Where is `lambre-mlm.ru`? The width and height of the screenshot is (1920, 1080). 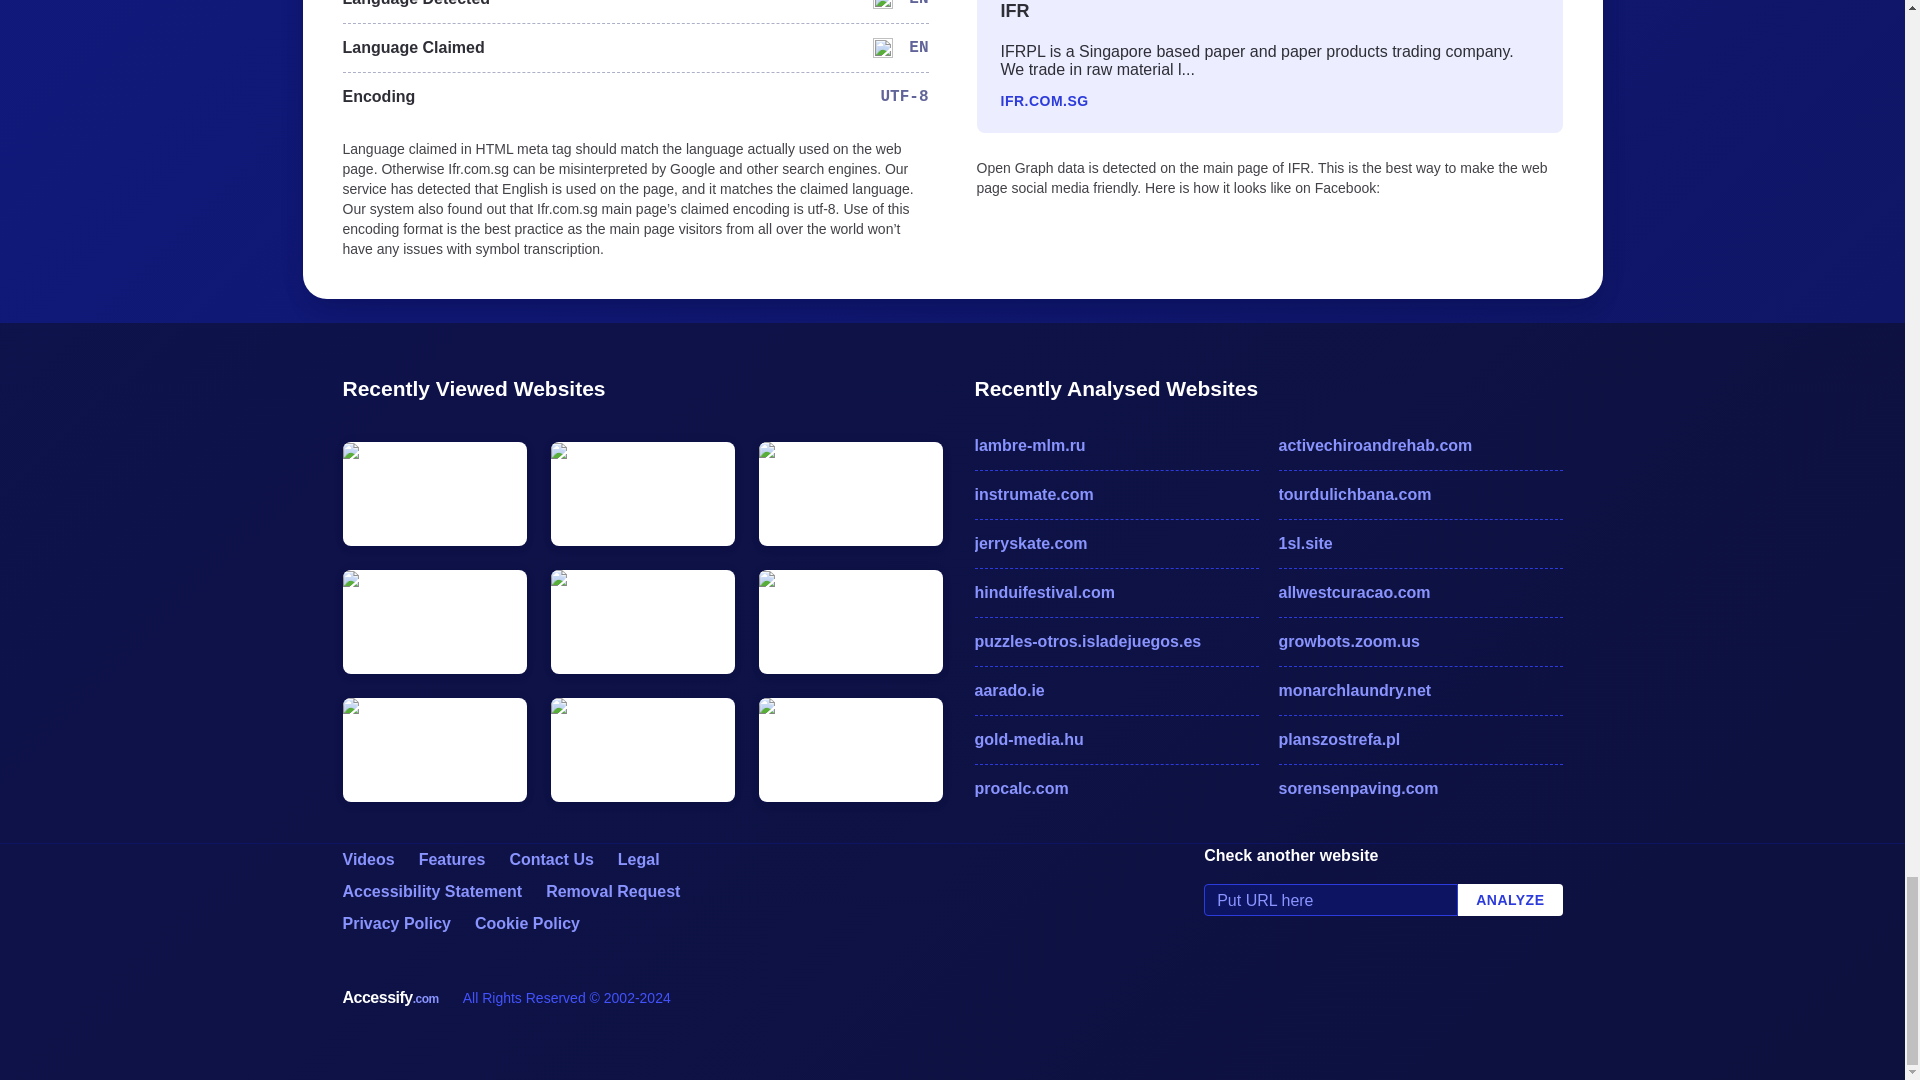
lambre-mlm.ru is located at coordinates (1115, 446).